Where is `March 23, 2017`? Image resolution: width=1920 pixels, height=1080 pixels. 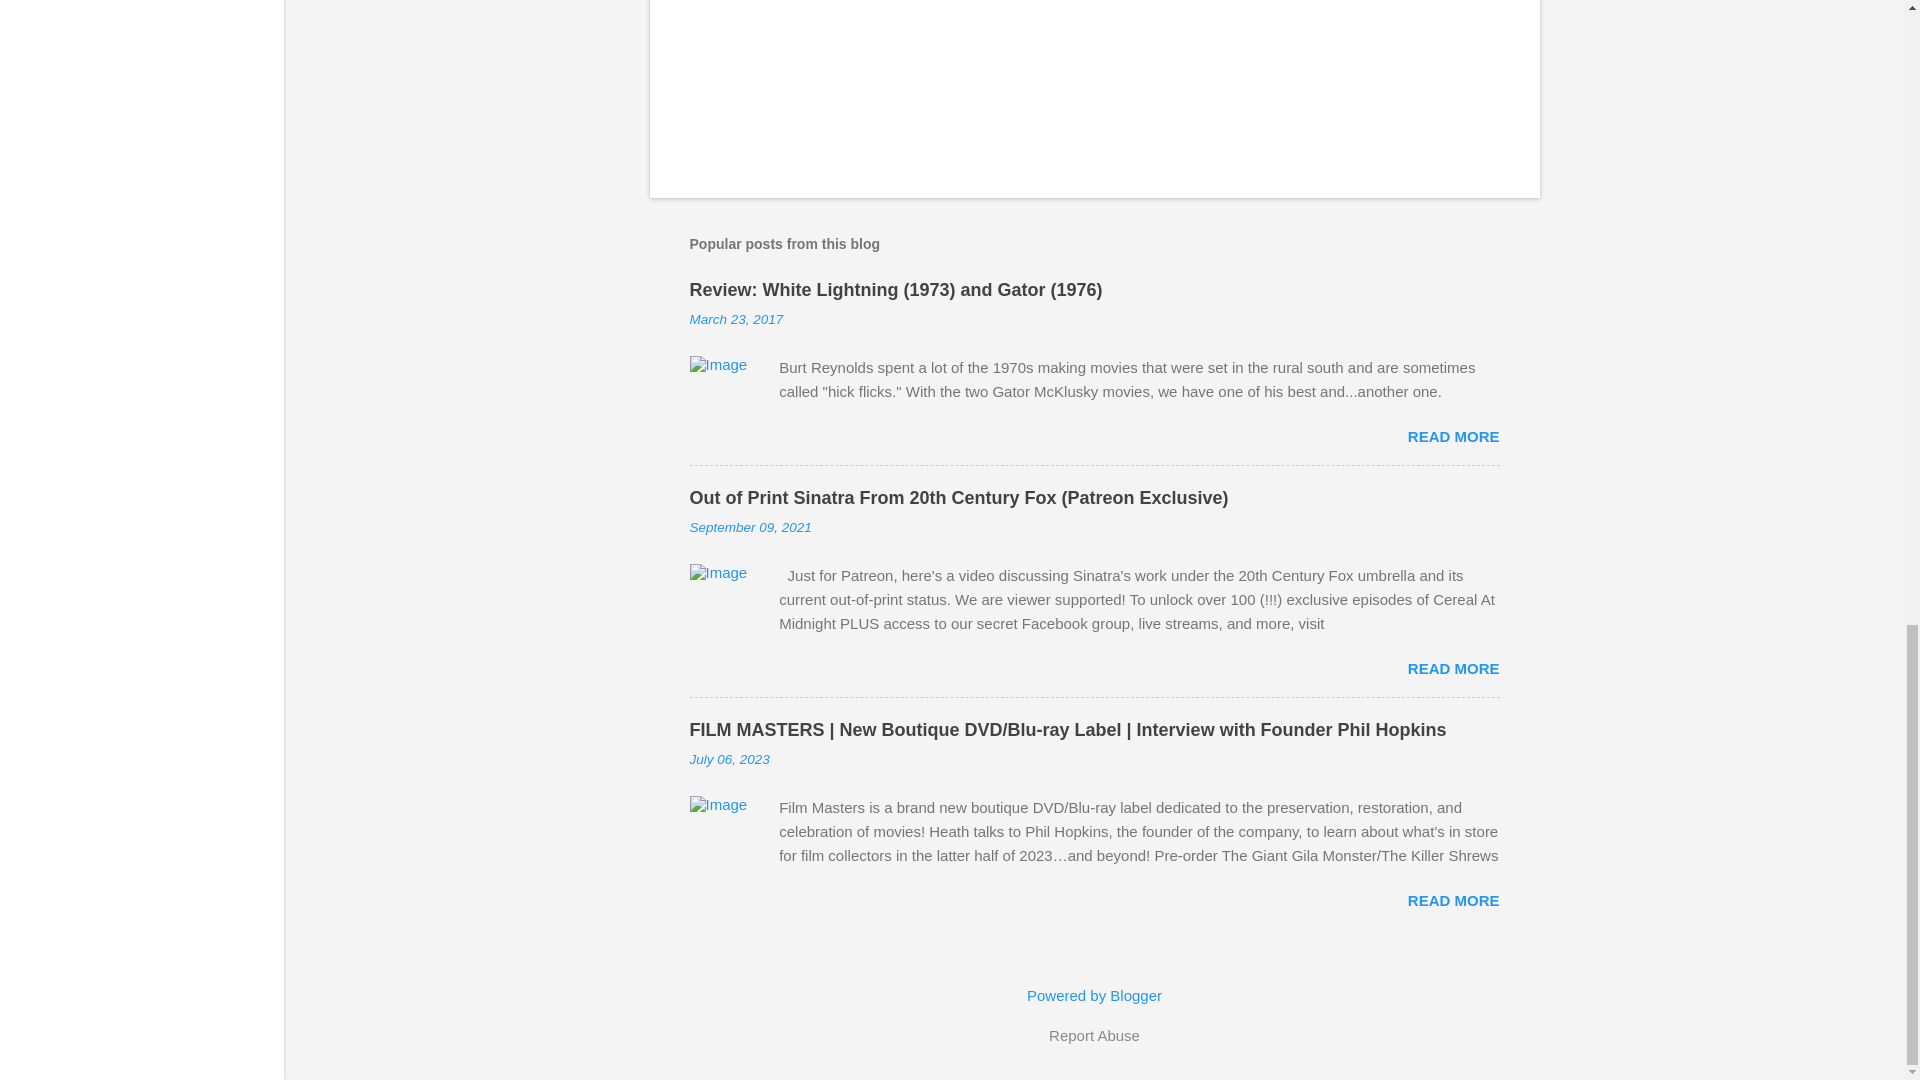
March 23, 2017 is located at coordinates (736, 320).